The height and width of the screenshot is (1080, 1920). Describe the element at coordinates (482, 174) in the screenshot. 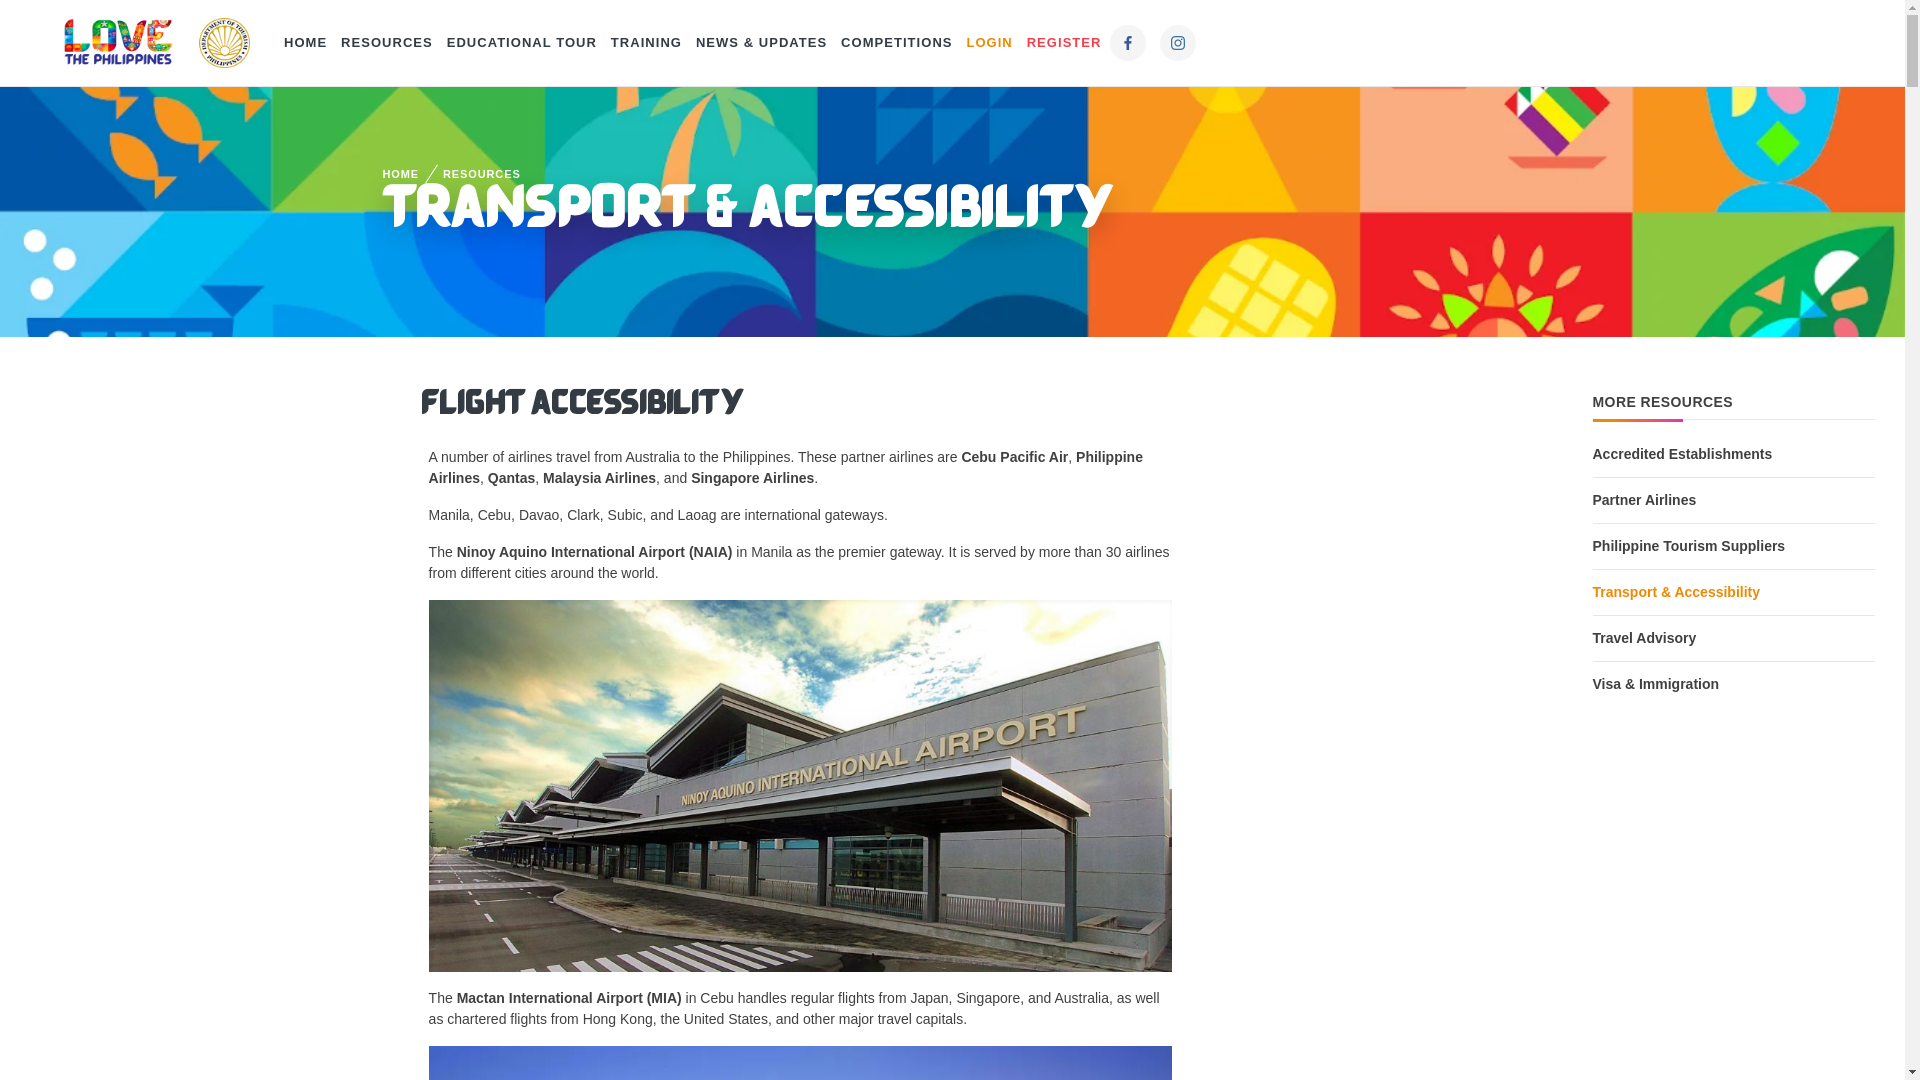

I see `RESOURCES` at that location.